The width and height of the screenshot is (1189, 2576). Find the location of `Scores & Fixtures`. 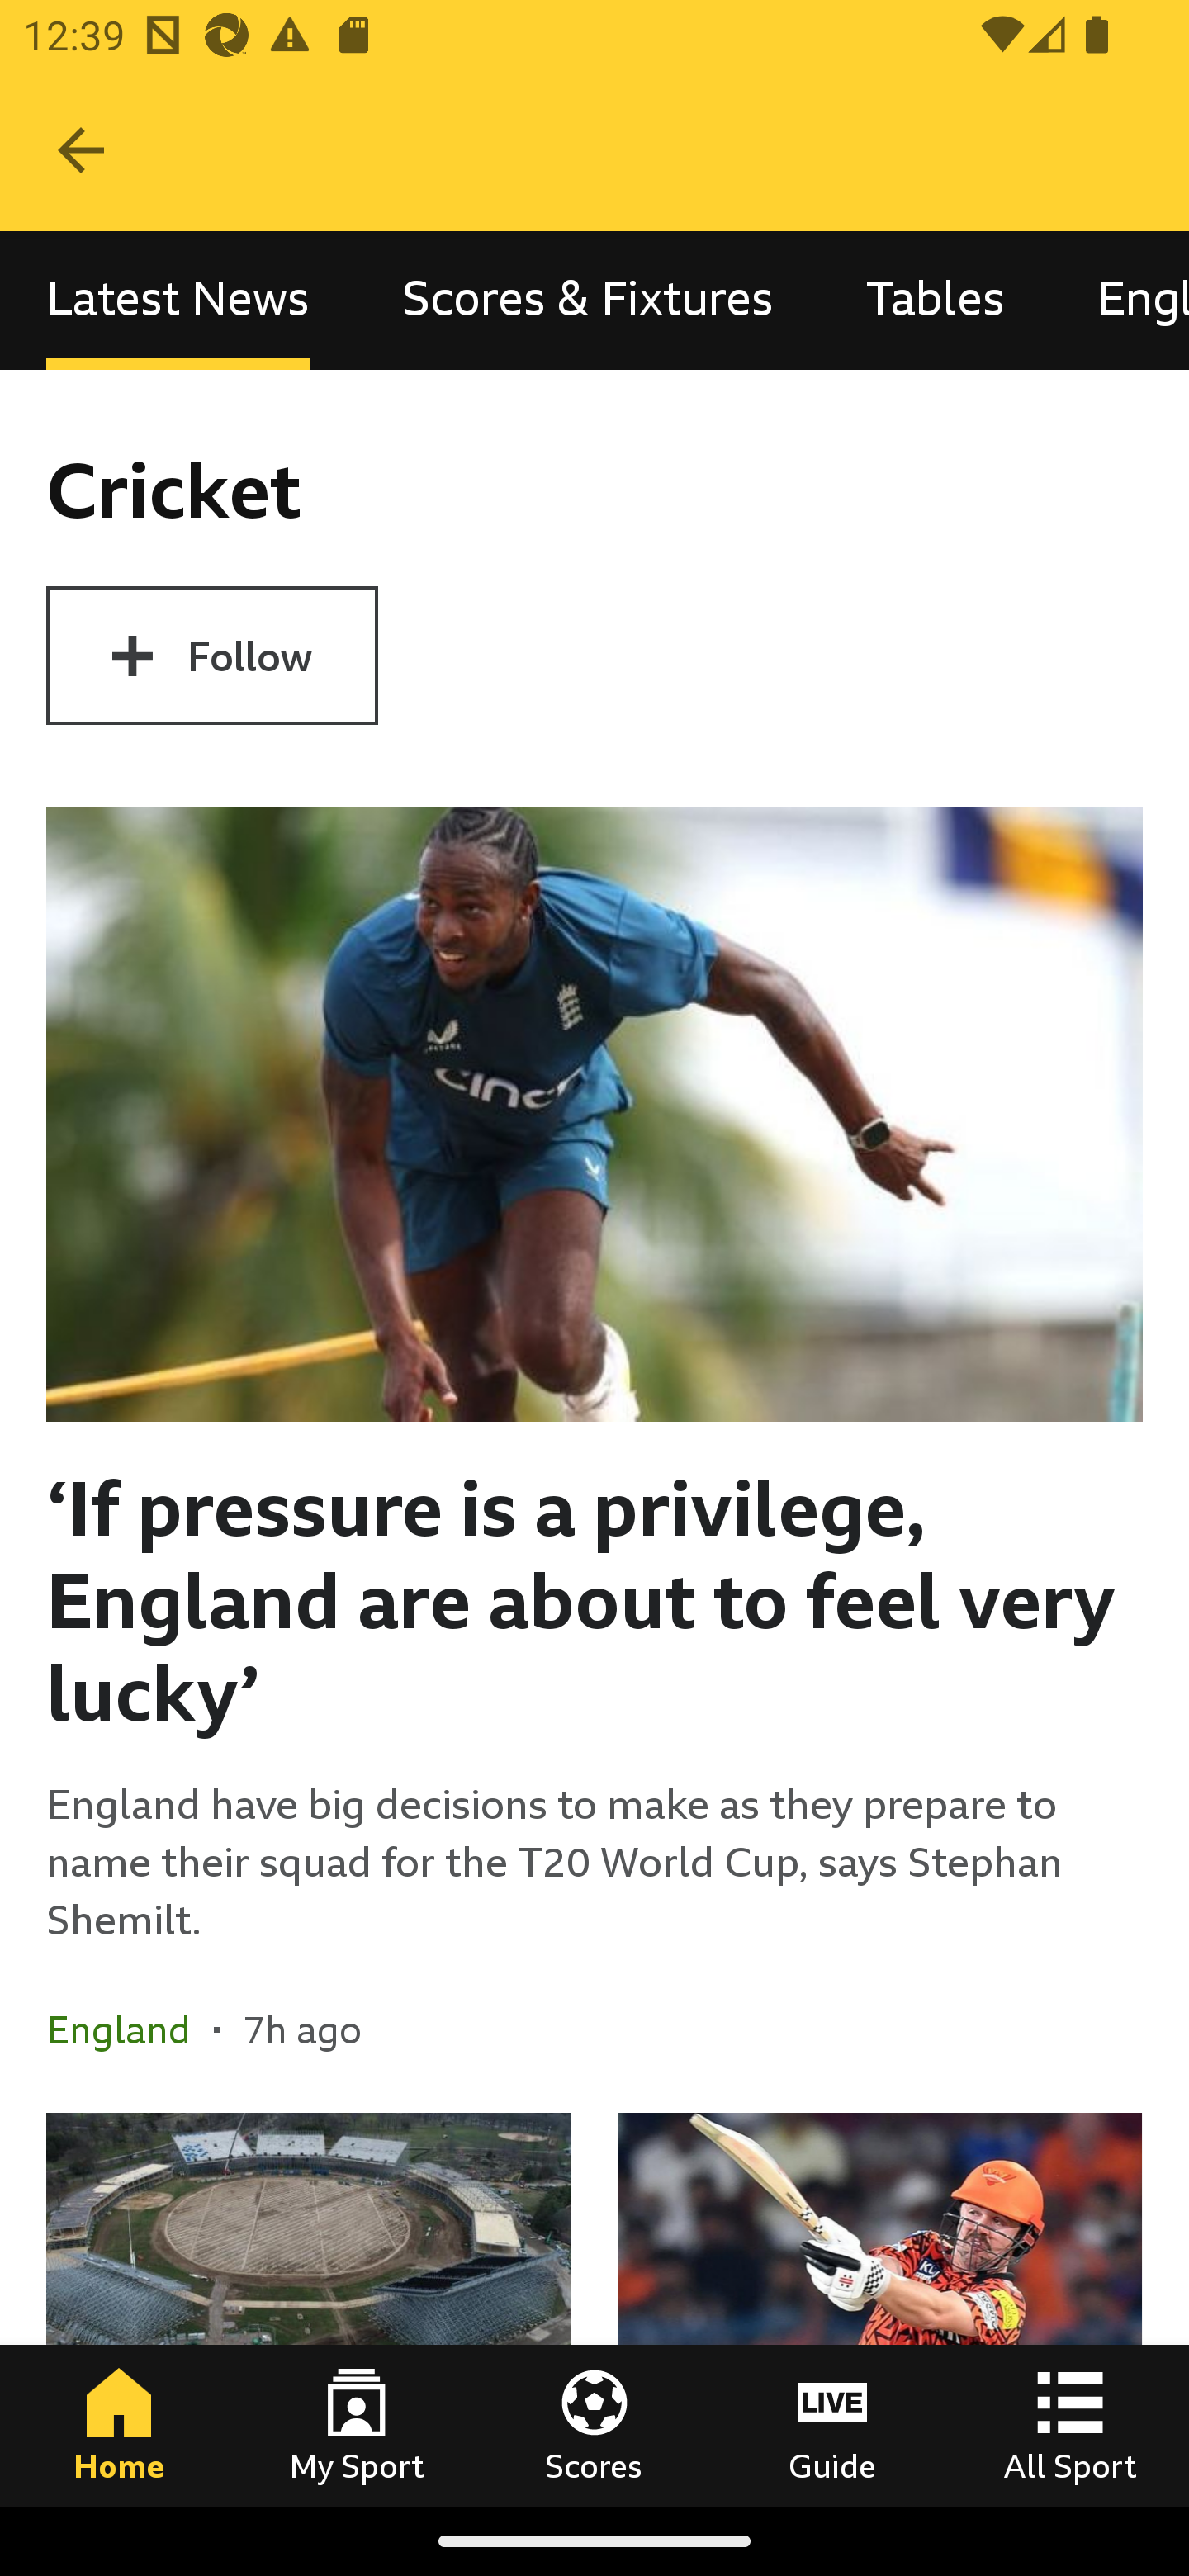

Scores & Fixtures is located at coordinates (588, 301).